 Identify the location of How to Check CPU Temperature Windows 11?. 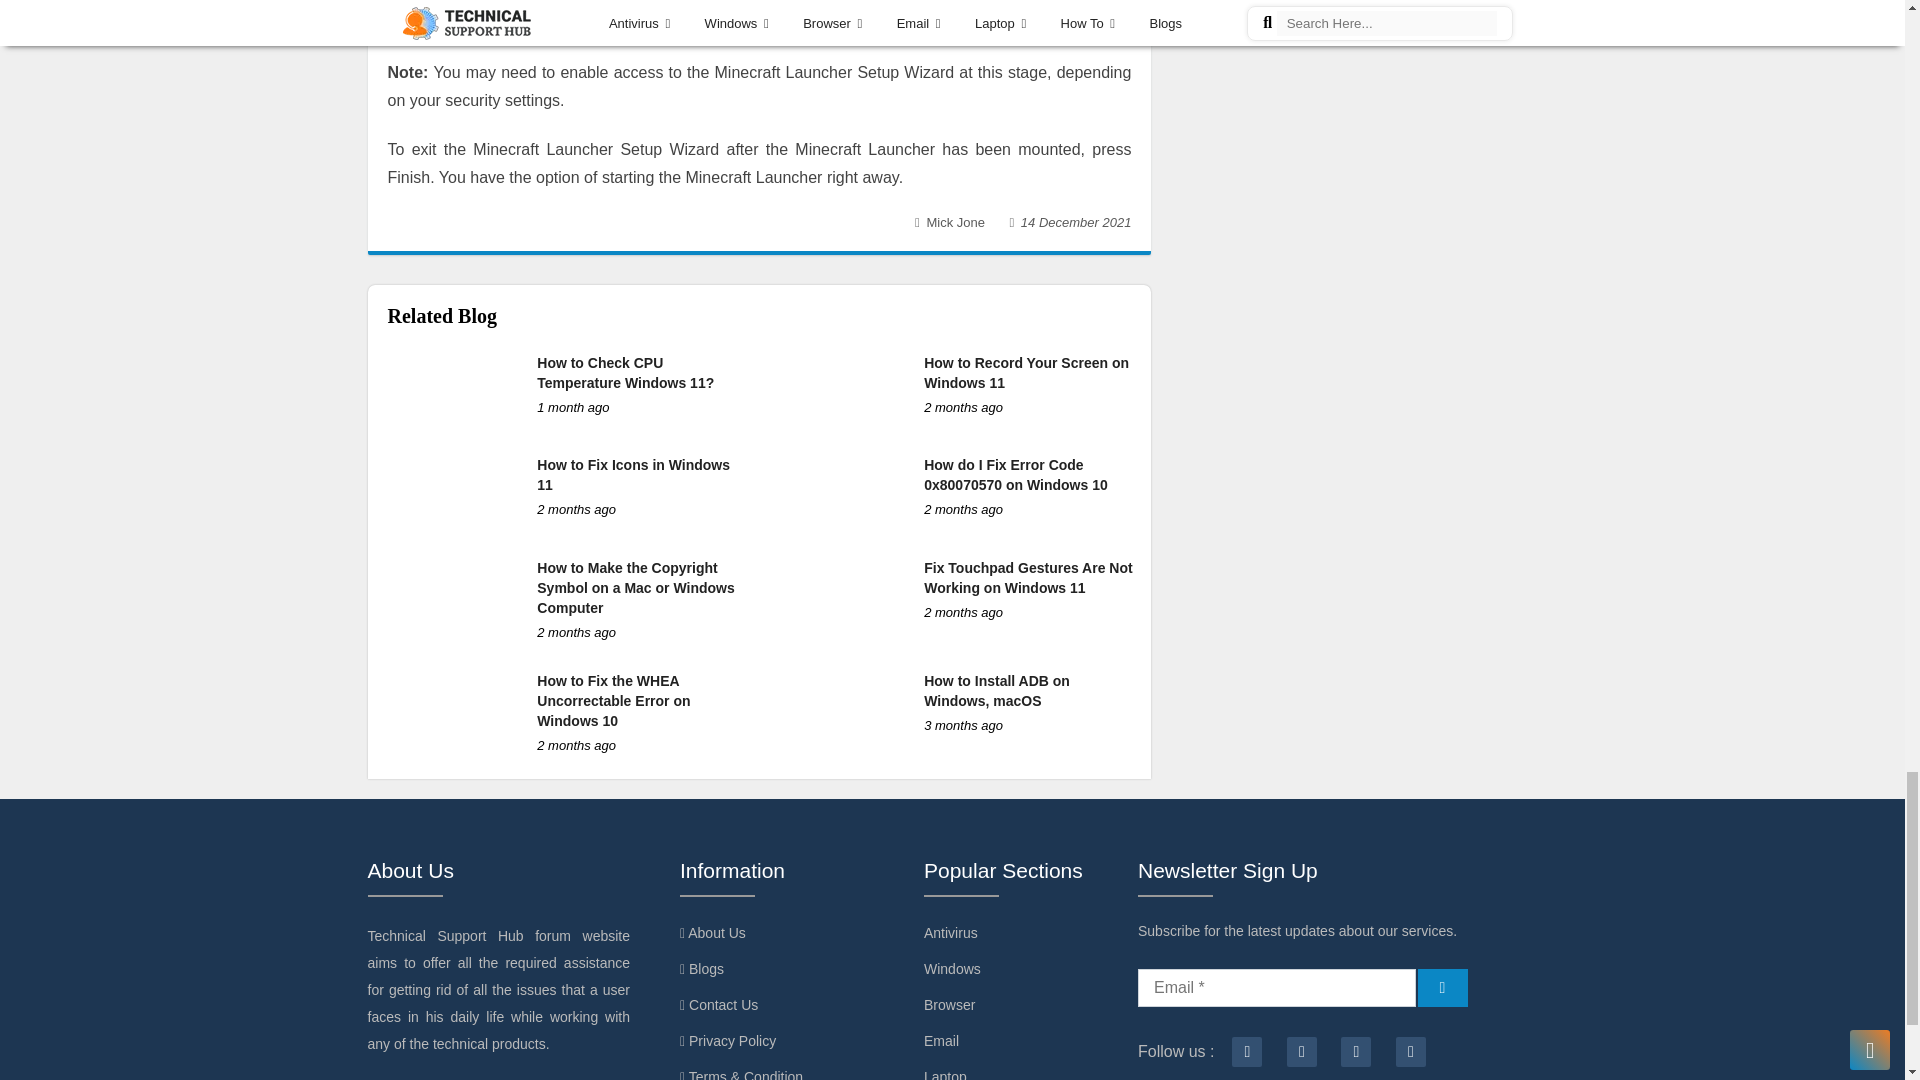
(626, 372).